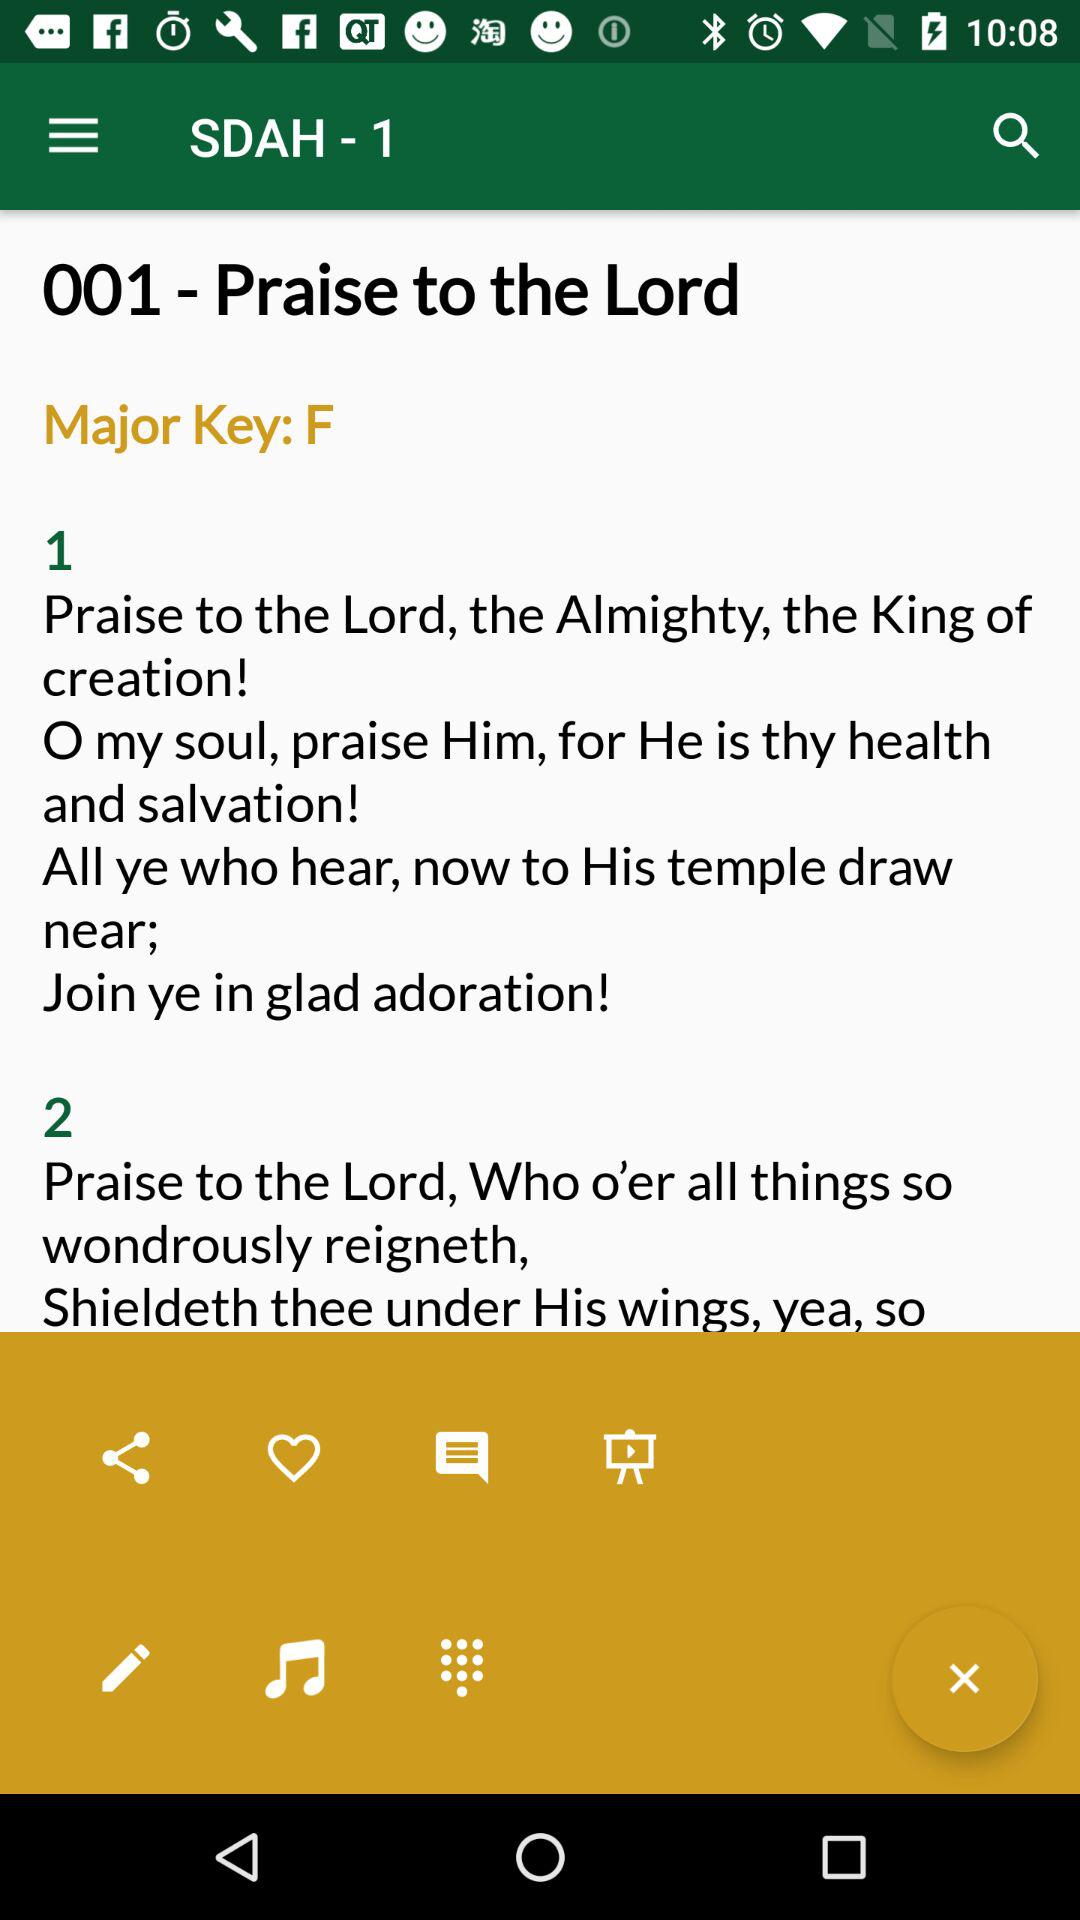 This screenshot has height=1920, width=1080. Describe the element at coordinates (294, 1668) in the screenshot. I see `open music` at that location.